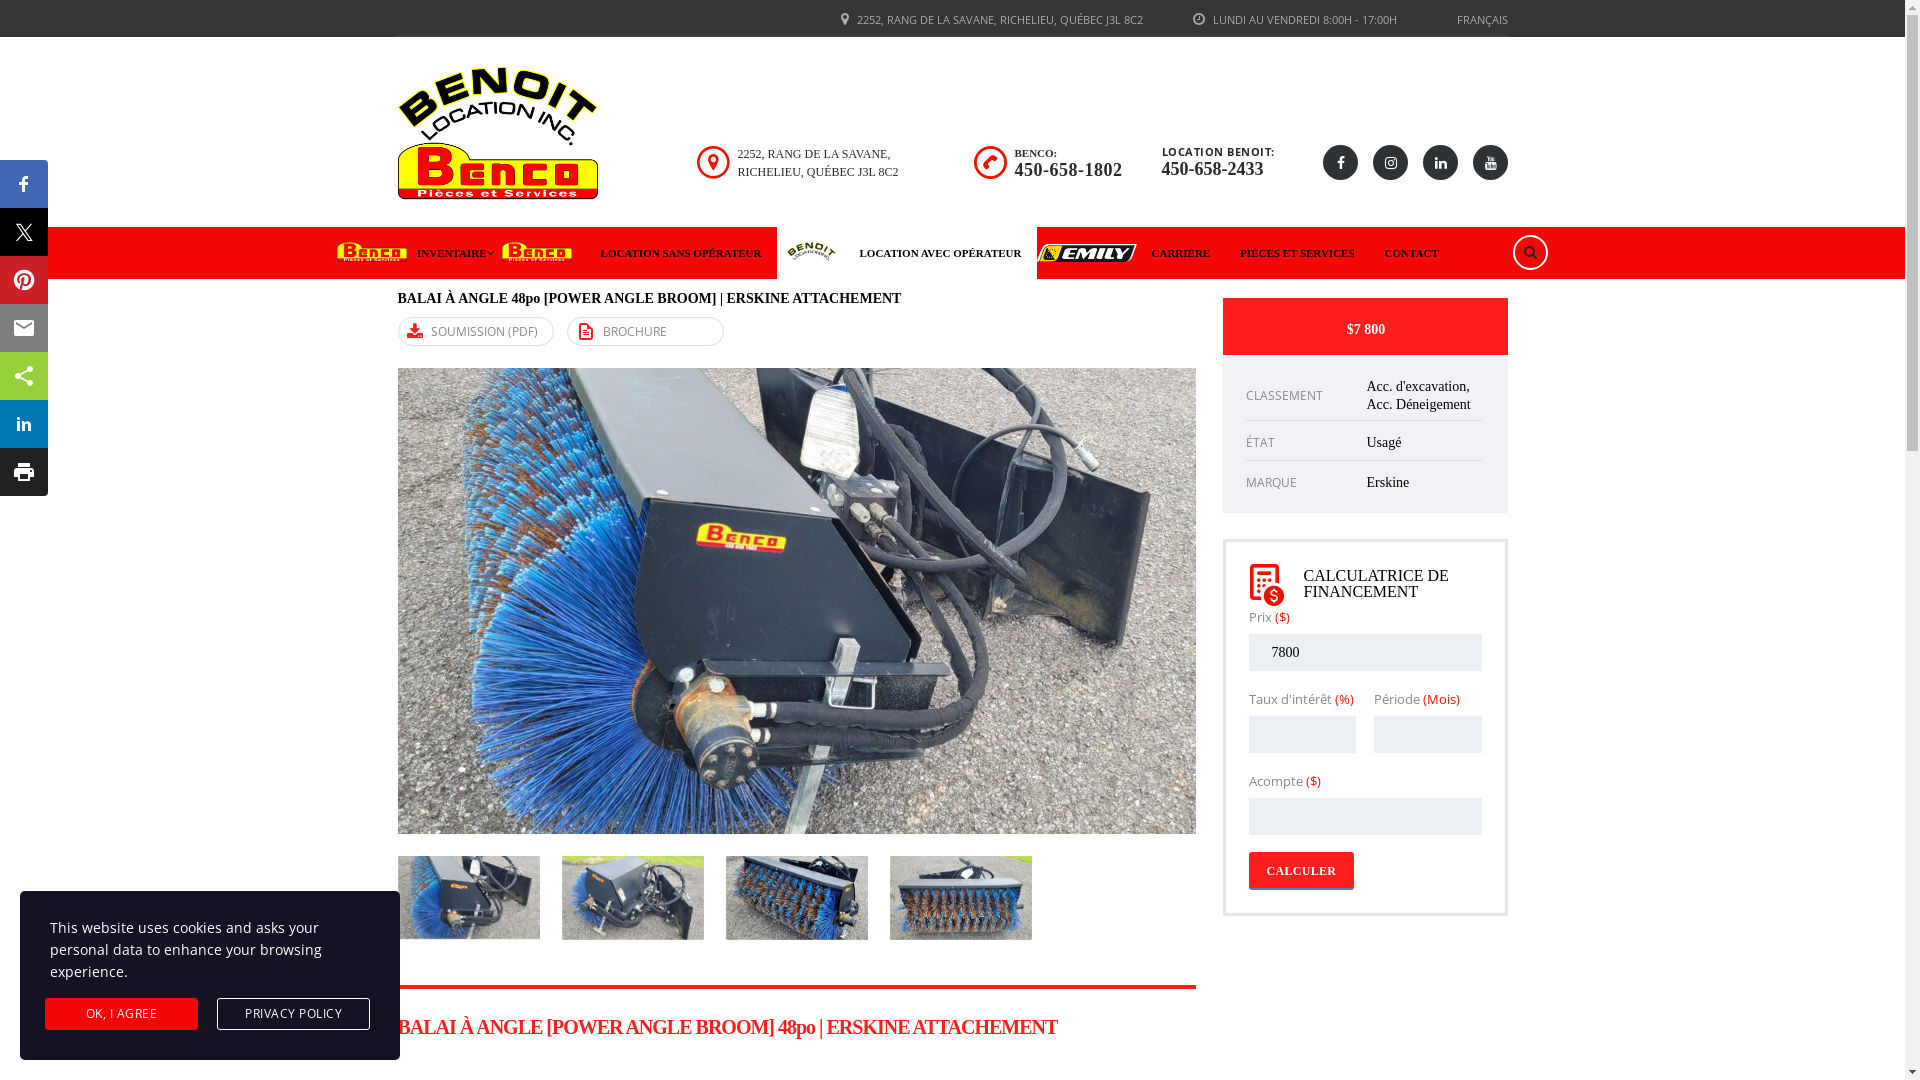 Image resolution: width=1920 pixels, height=1080 pixels. What do you see at coordinates (476, 332) in the screenshot?
I see `SOUMISSION (PDF)` at bounding box center [476, 332].